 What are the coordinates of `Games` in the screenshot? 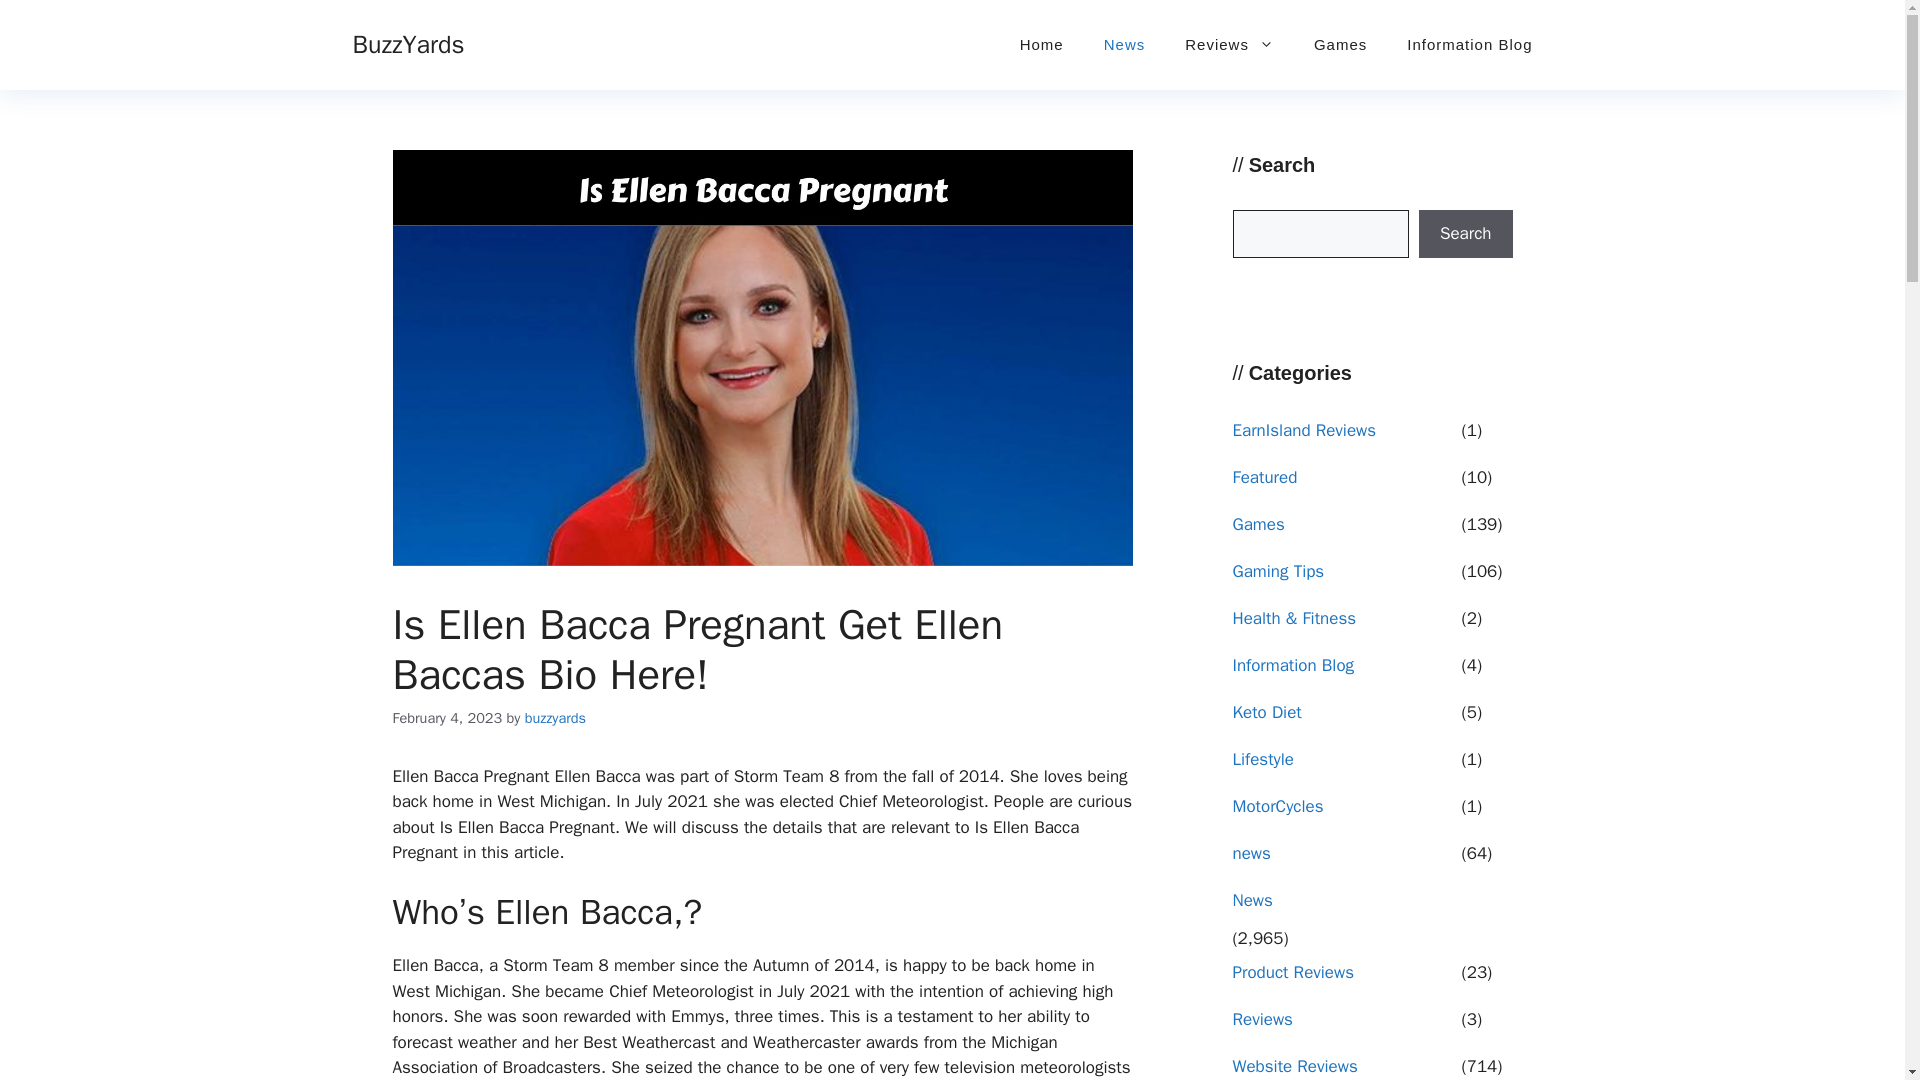 It's located at (1340, 44).